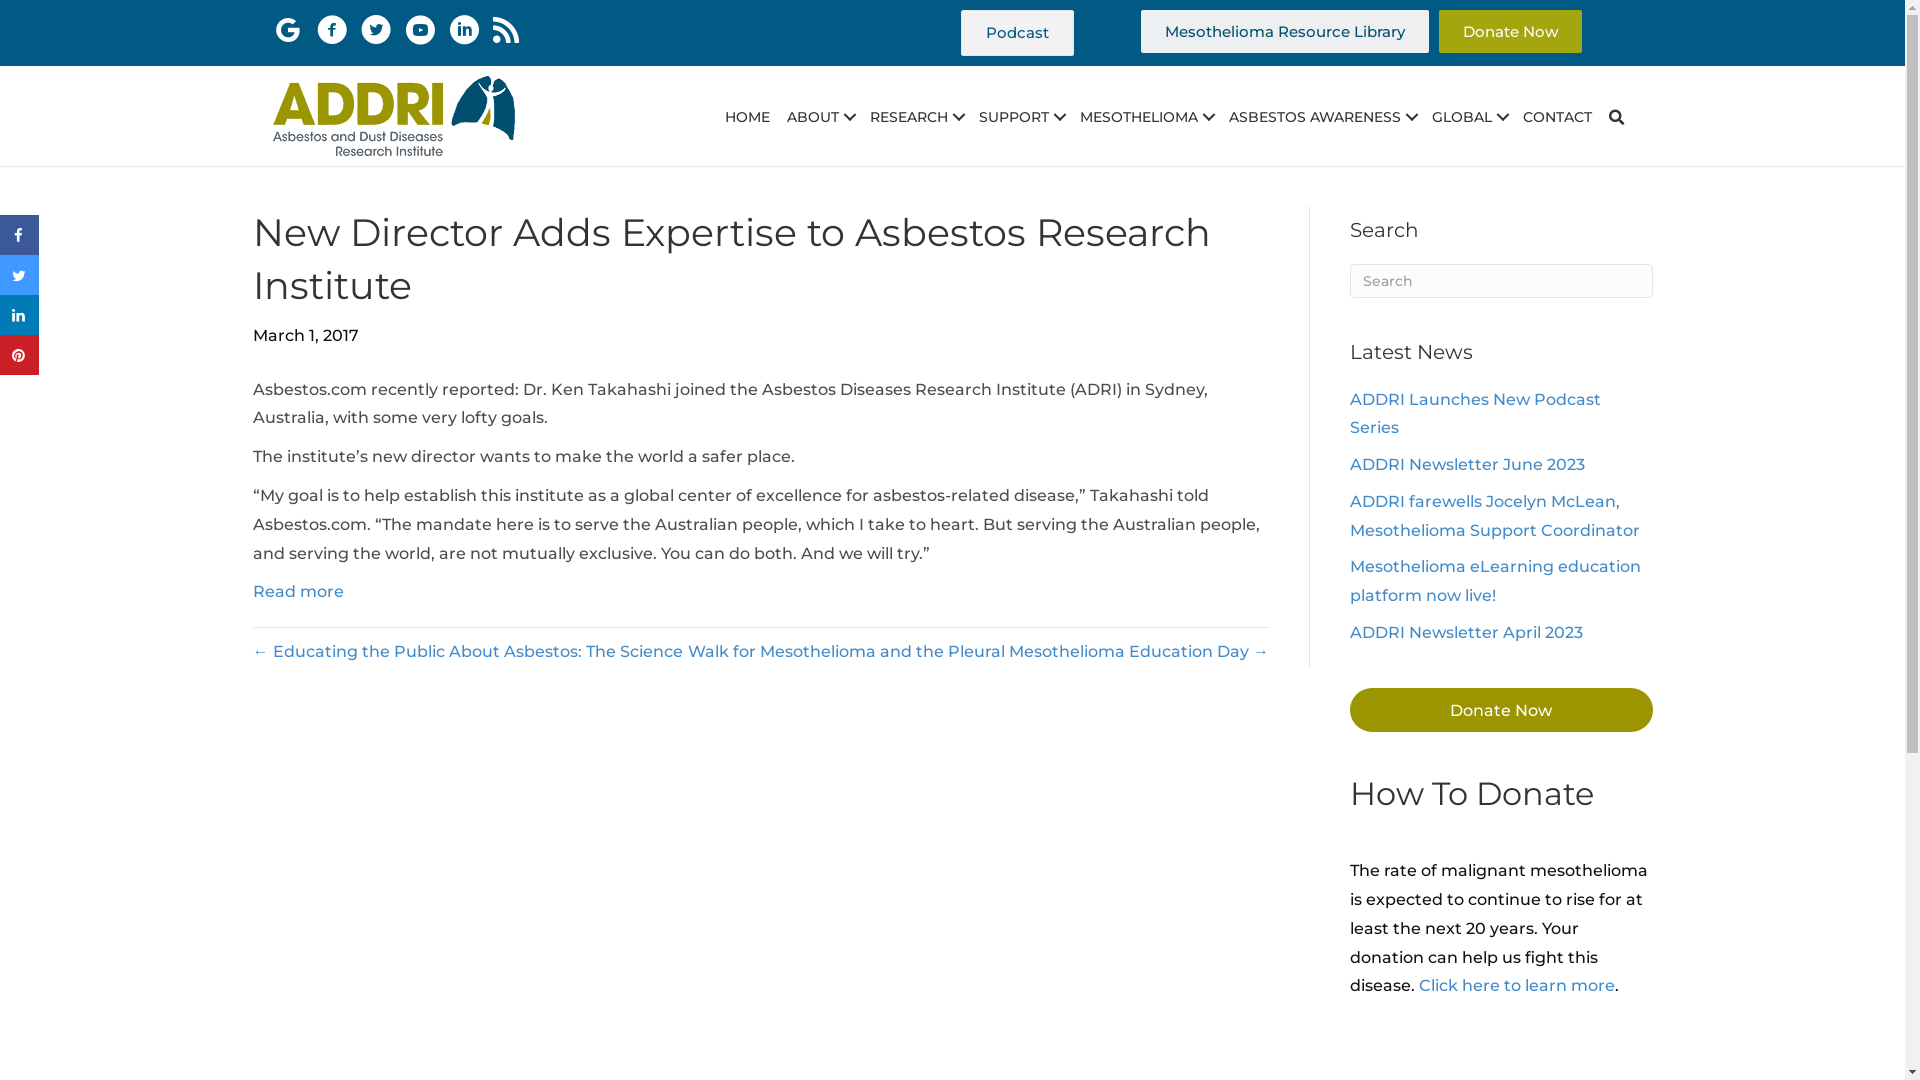  I want to click on Donate Now, so click(1502, 710).